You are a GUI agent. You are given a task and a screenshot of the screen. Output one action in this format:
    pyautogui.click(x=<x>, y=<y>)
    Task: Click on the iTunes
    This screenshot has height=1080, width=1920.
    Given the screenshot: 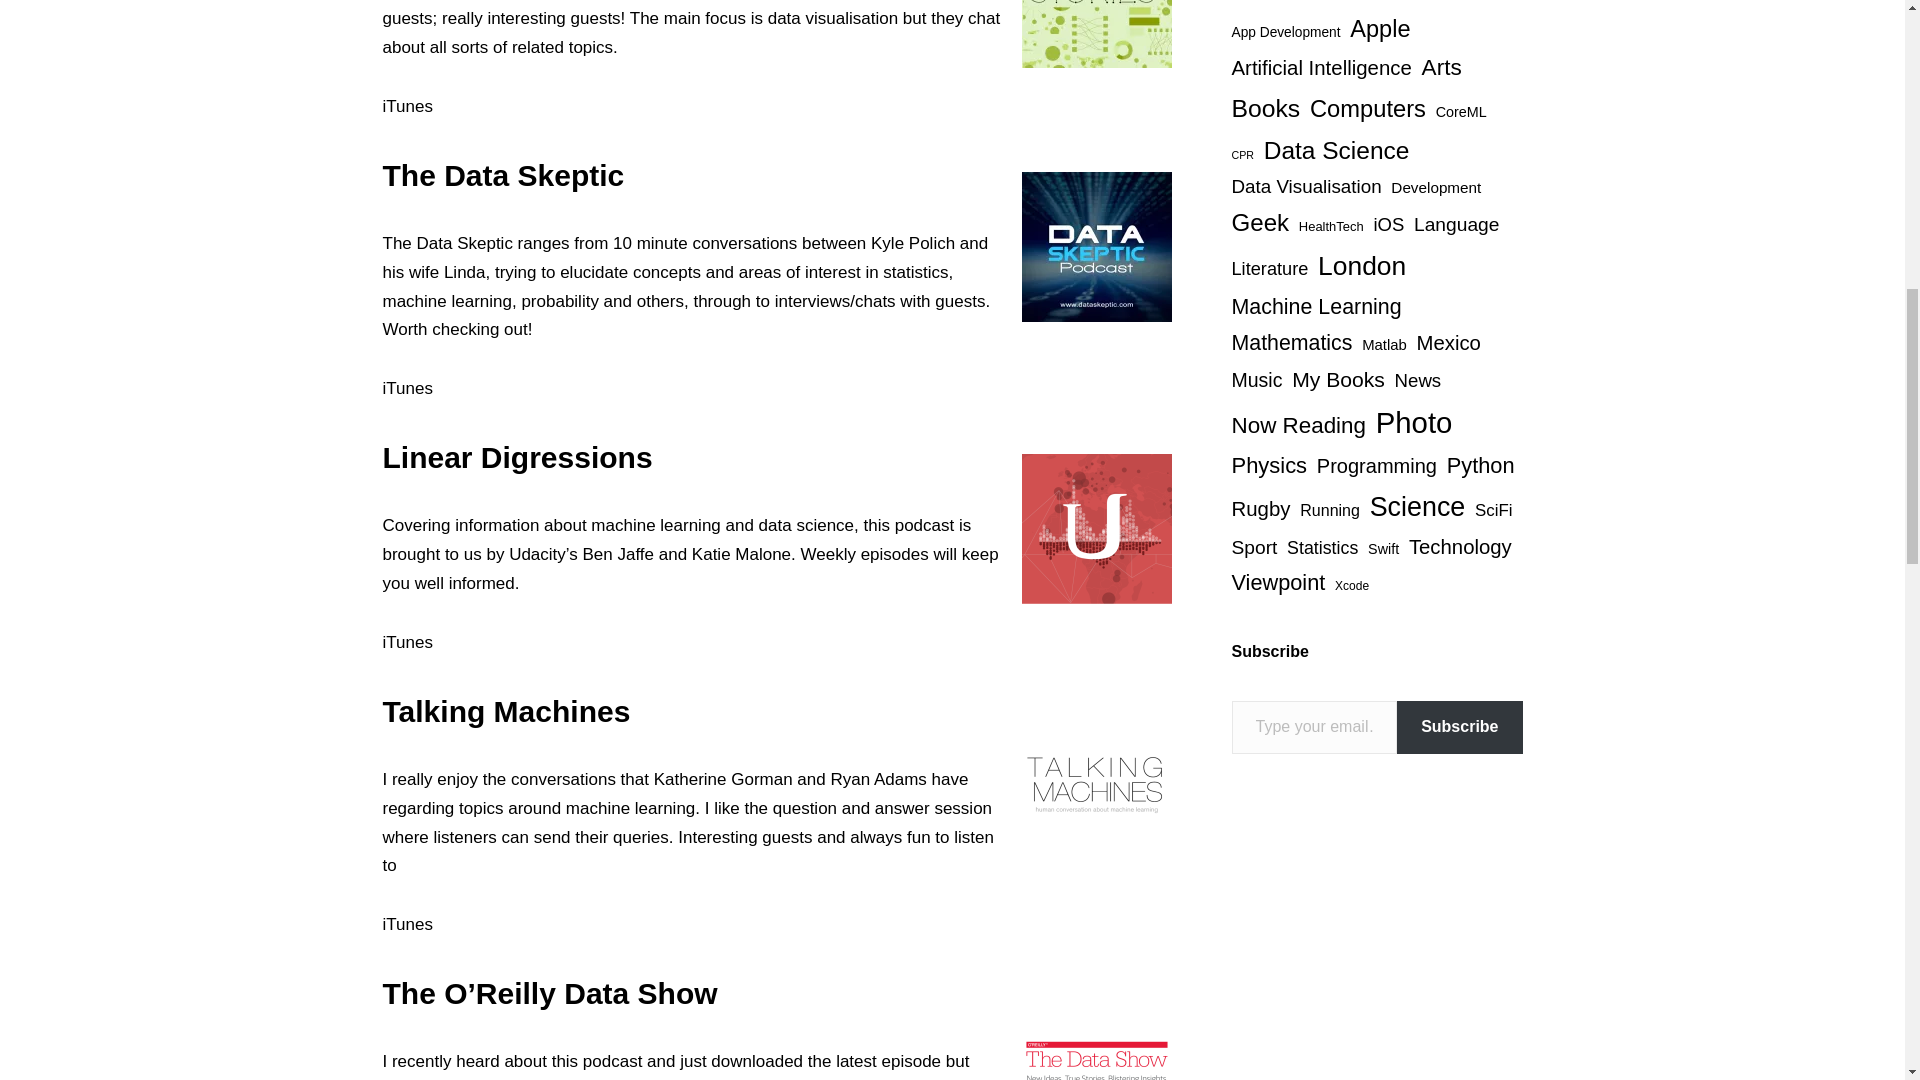 What is the action you would take?
    pyautogui.click(x=407, y=924)
    